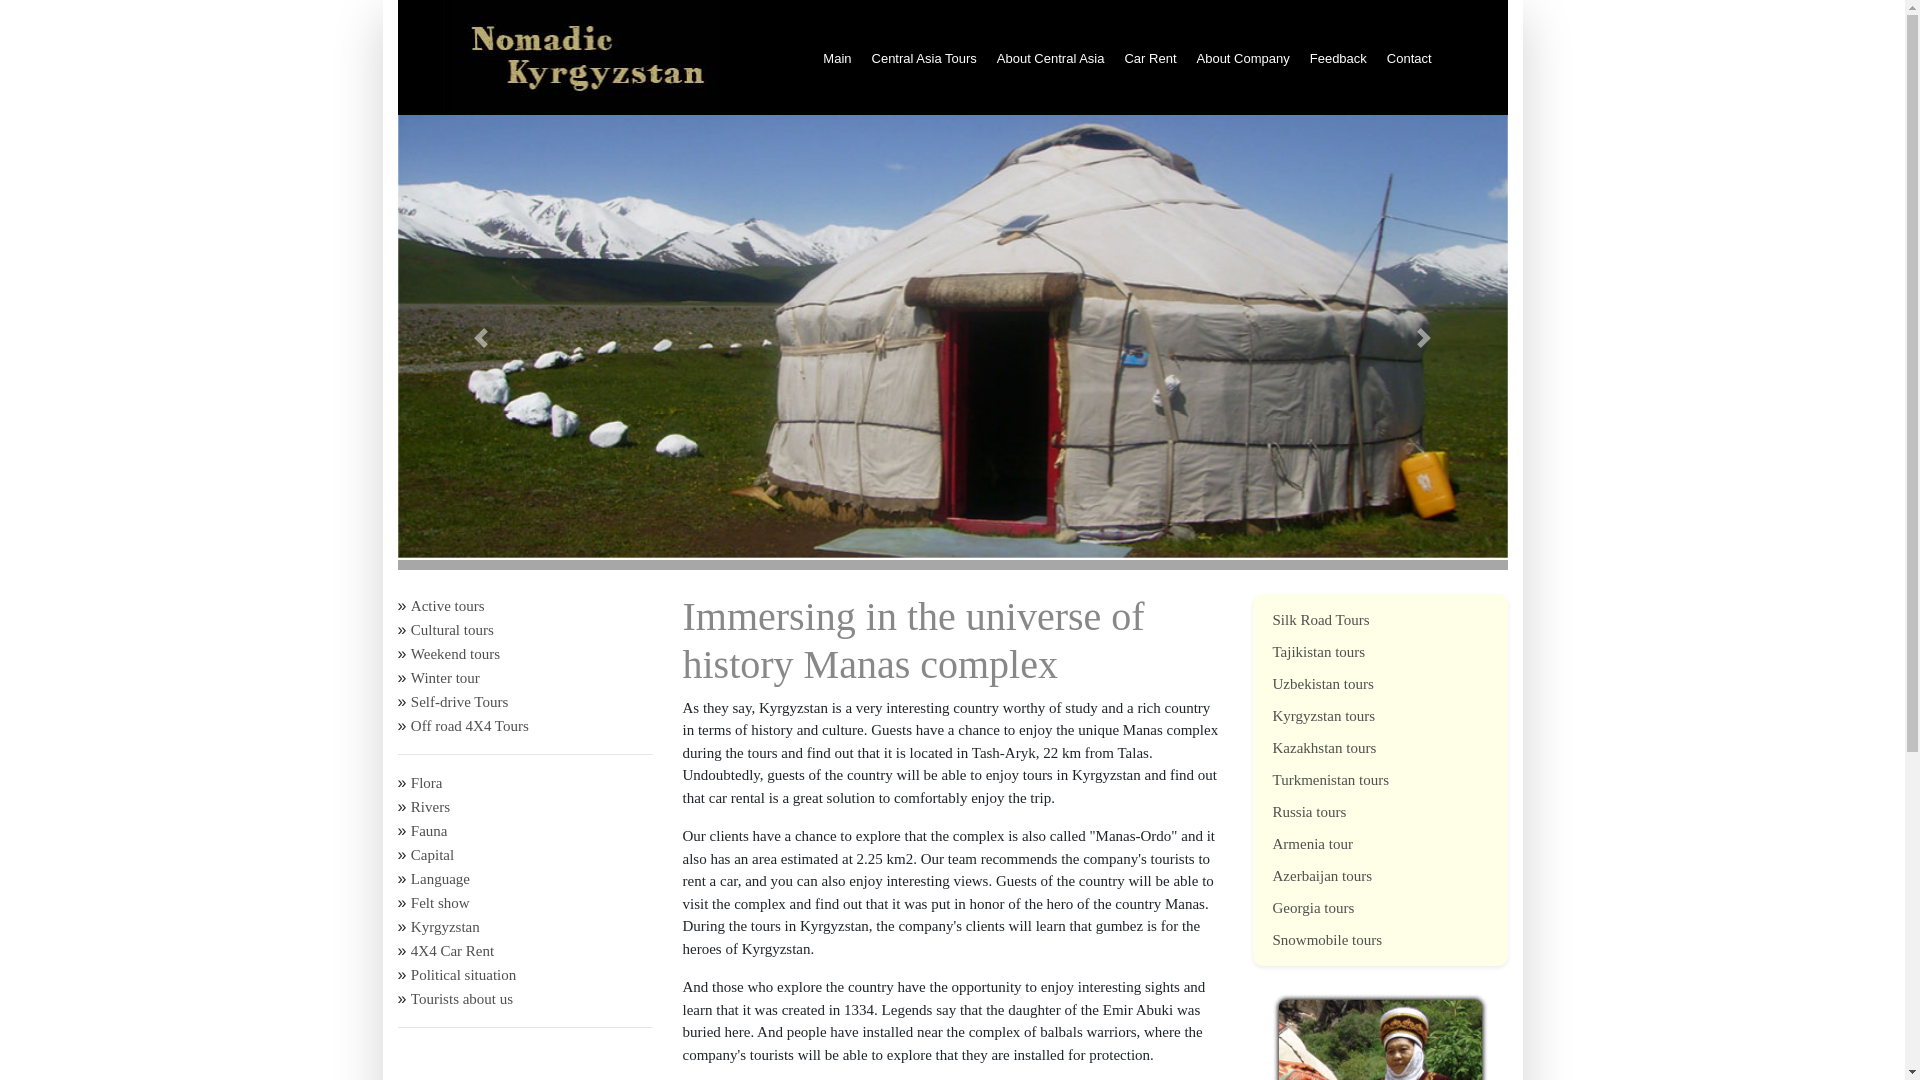 The height and width of the screenshot is (1080, 1920). Describe the element at coordinates (934, 56) in the screenshot. I see `Central Asia Tours` at that location.